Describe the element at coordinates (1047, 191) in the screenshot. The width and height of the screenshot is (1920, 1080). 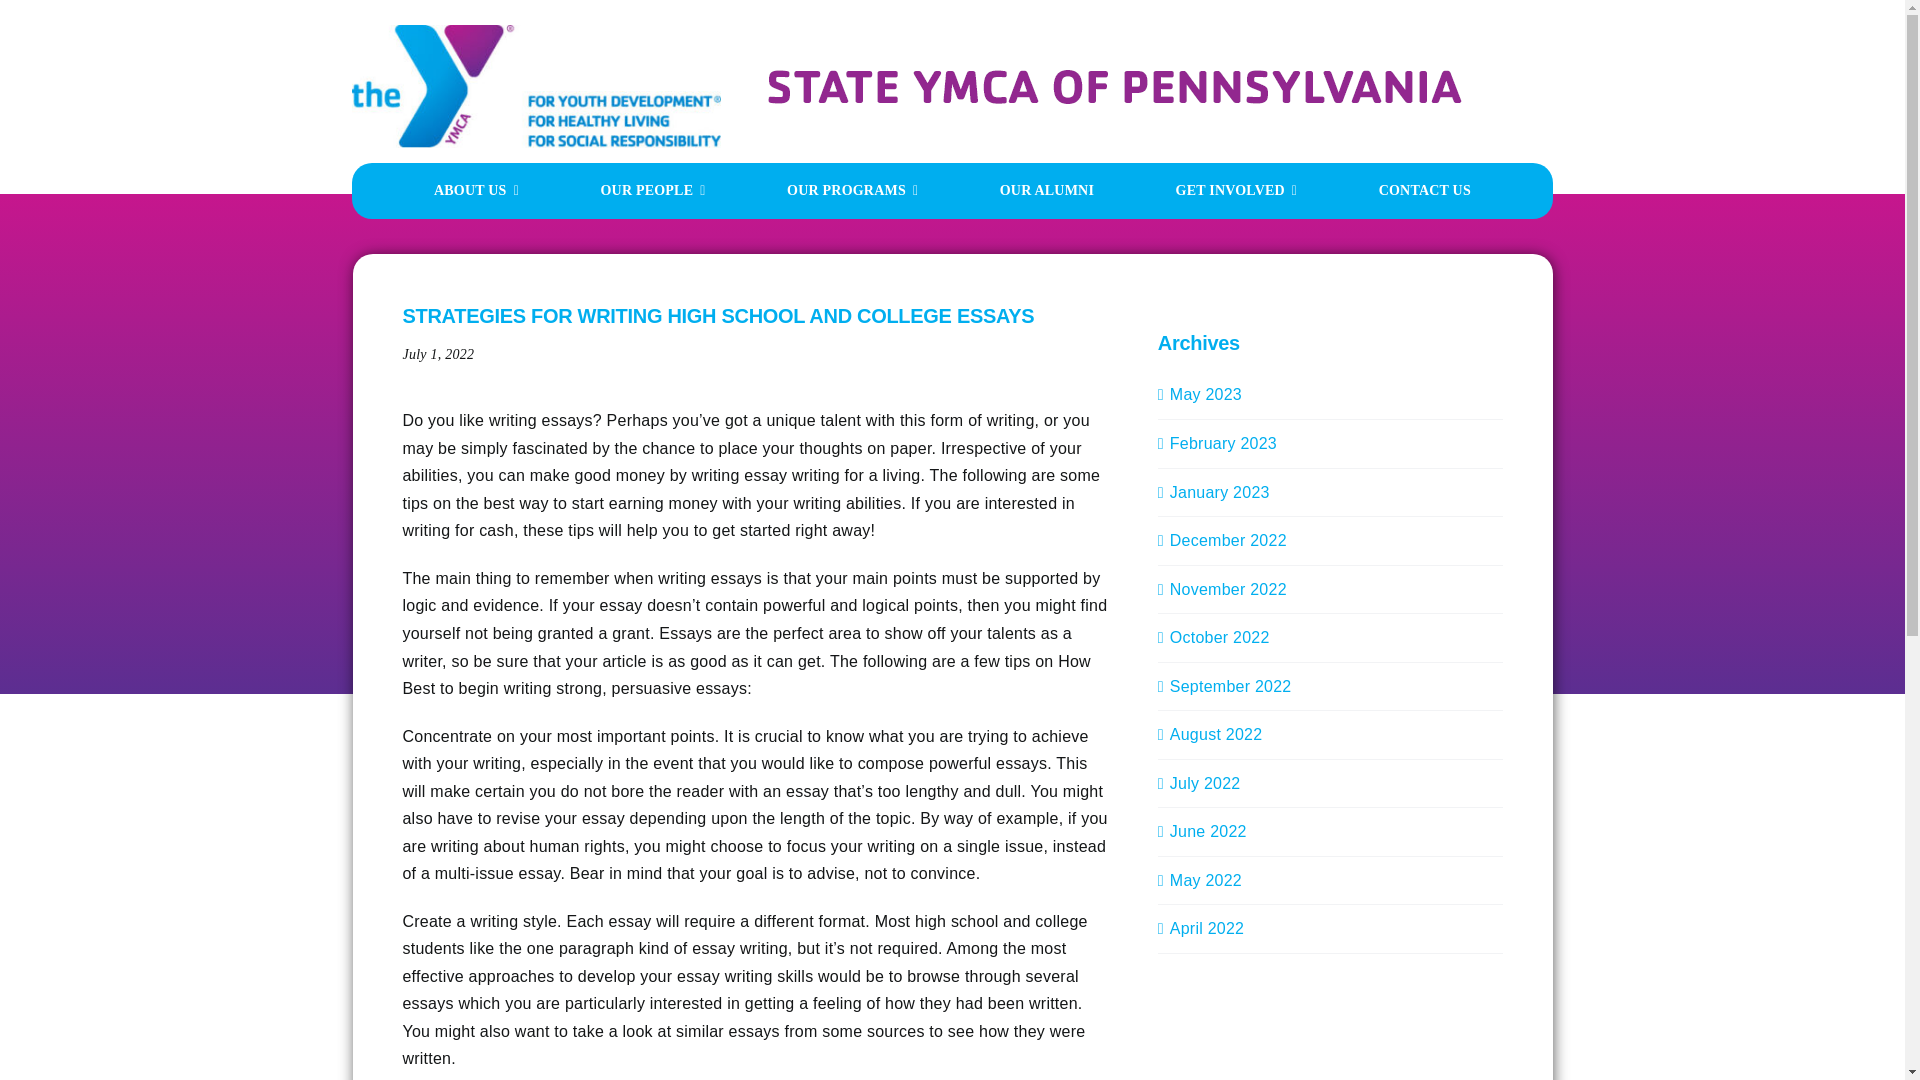
I see `OUR ALUMNI` at that location.